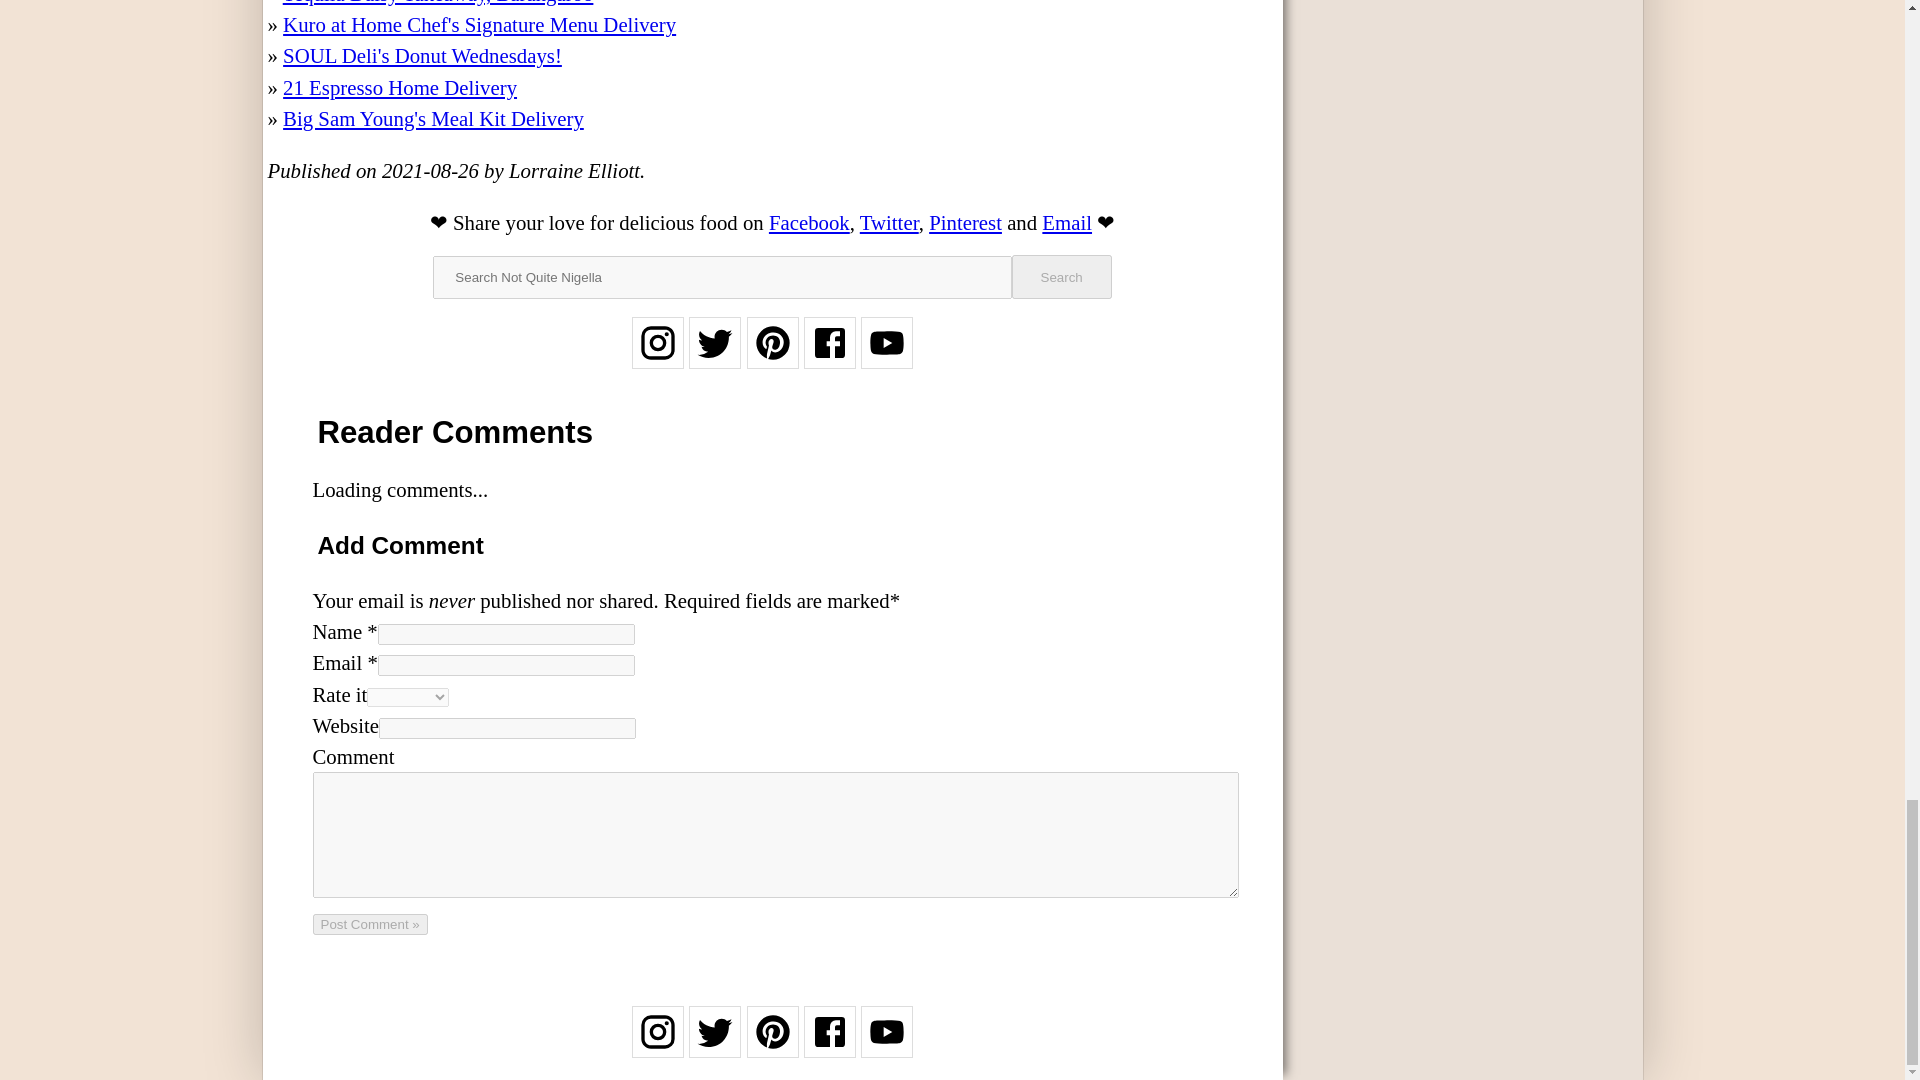 This screenshot has height=1080, width=1920. Describe the element at coordinates (966, 222) in the screenshot. I see `Pinterest` at that location.